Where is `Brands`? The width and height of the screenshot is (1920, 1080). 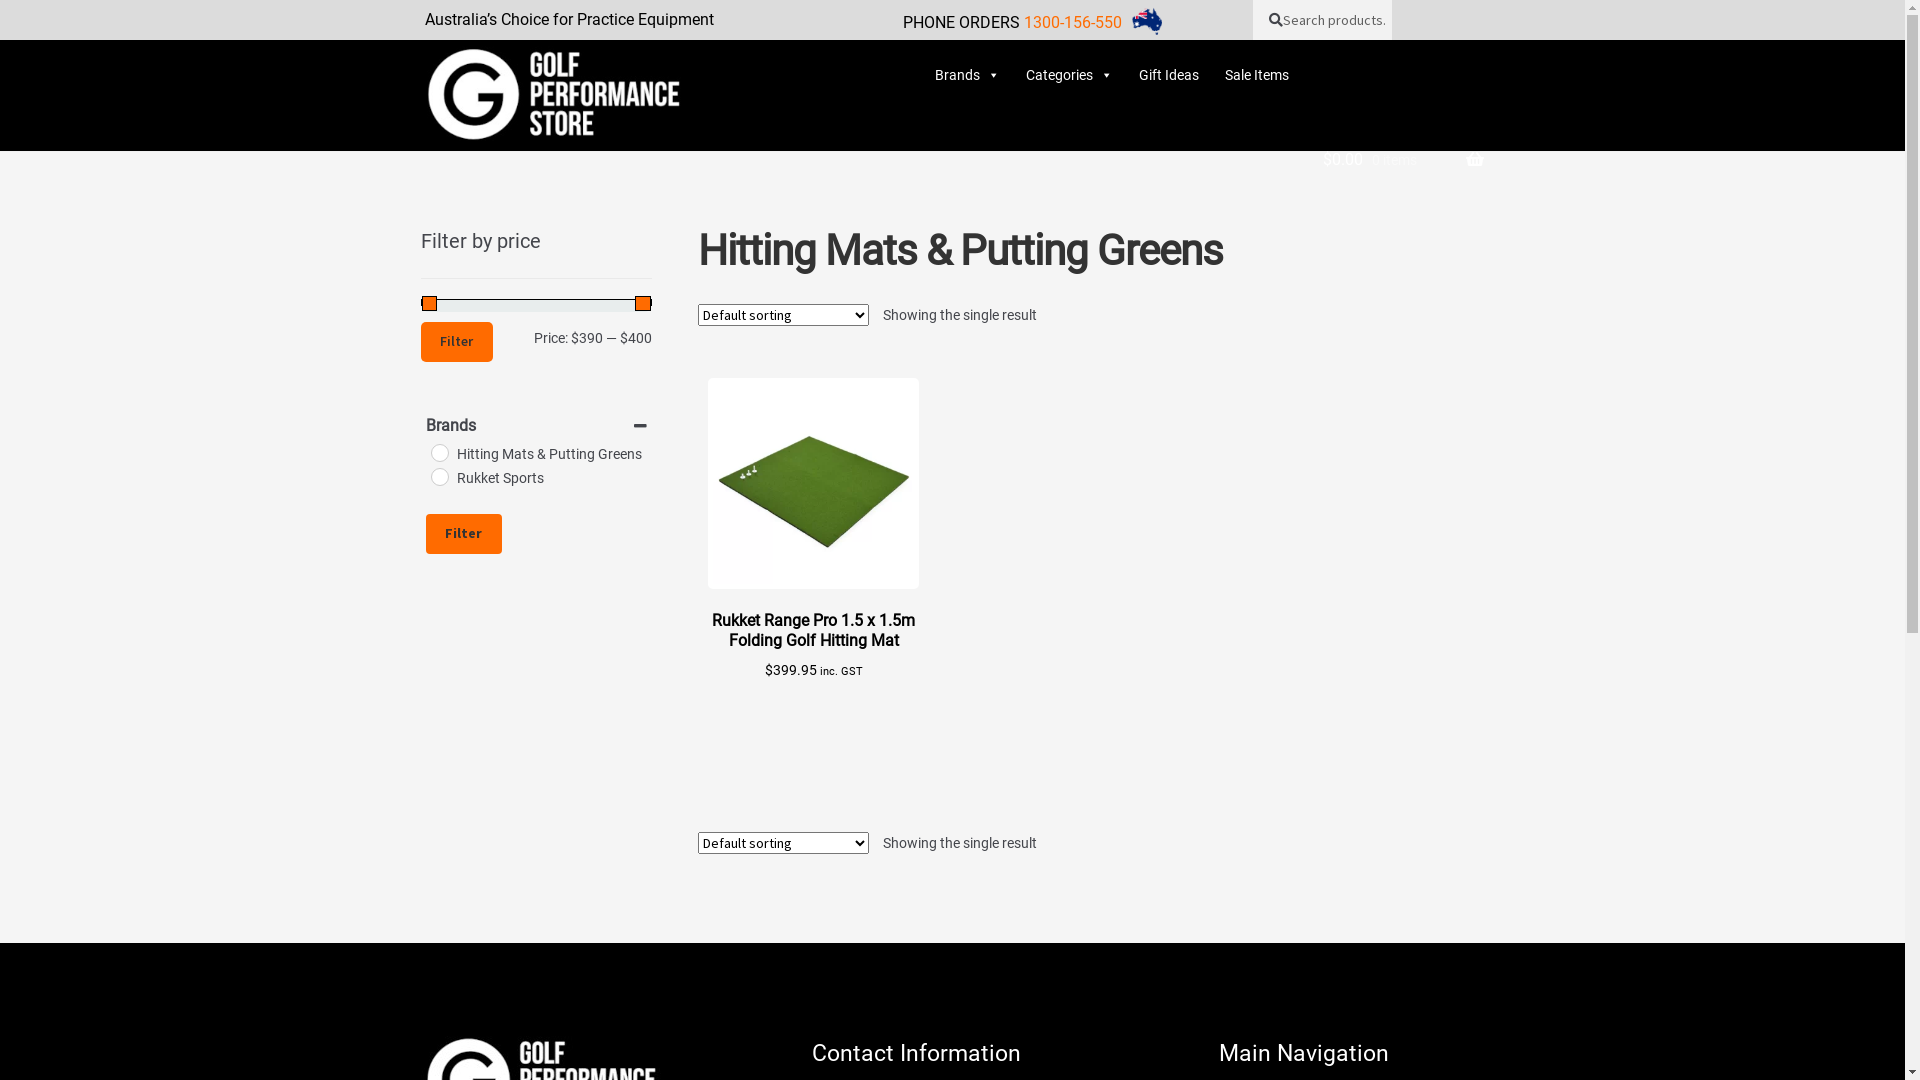
Brands is located at coordinates (575, 70).